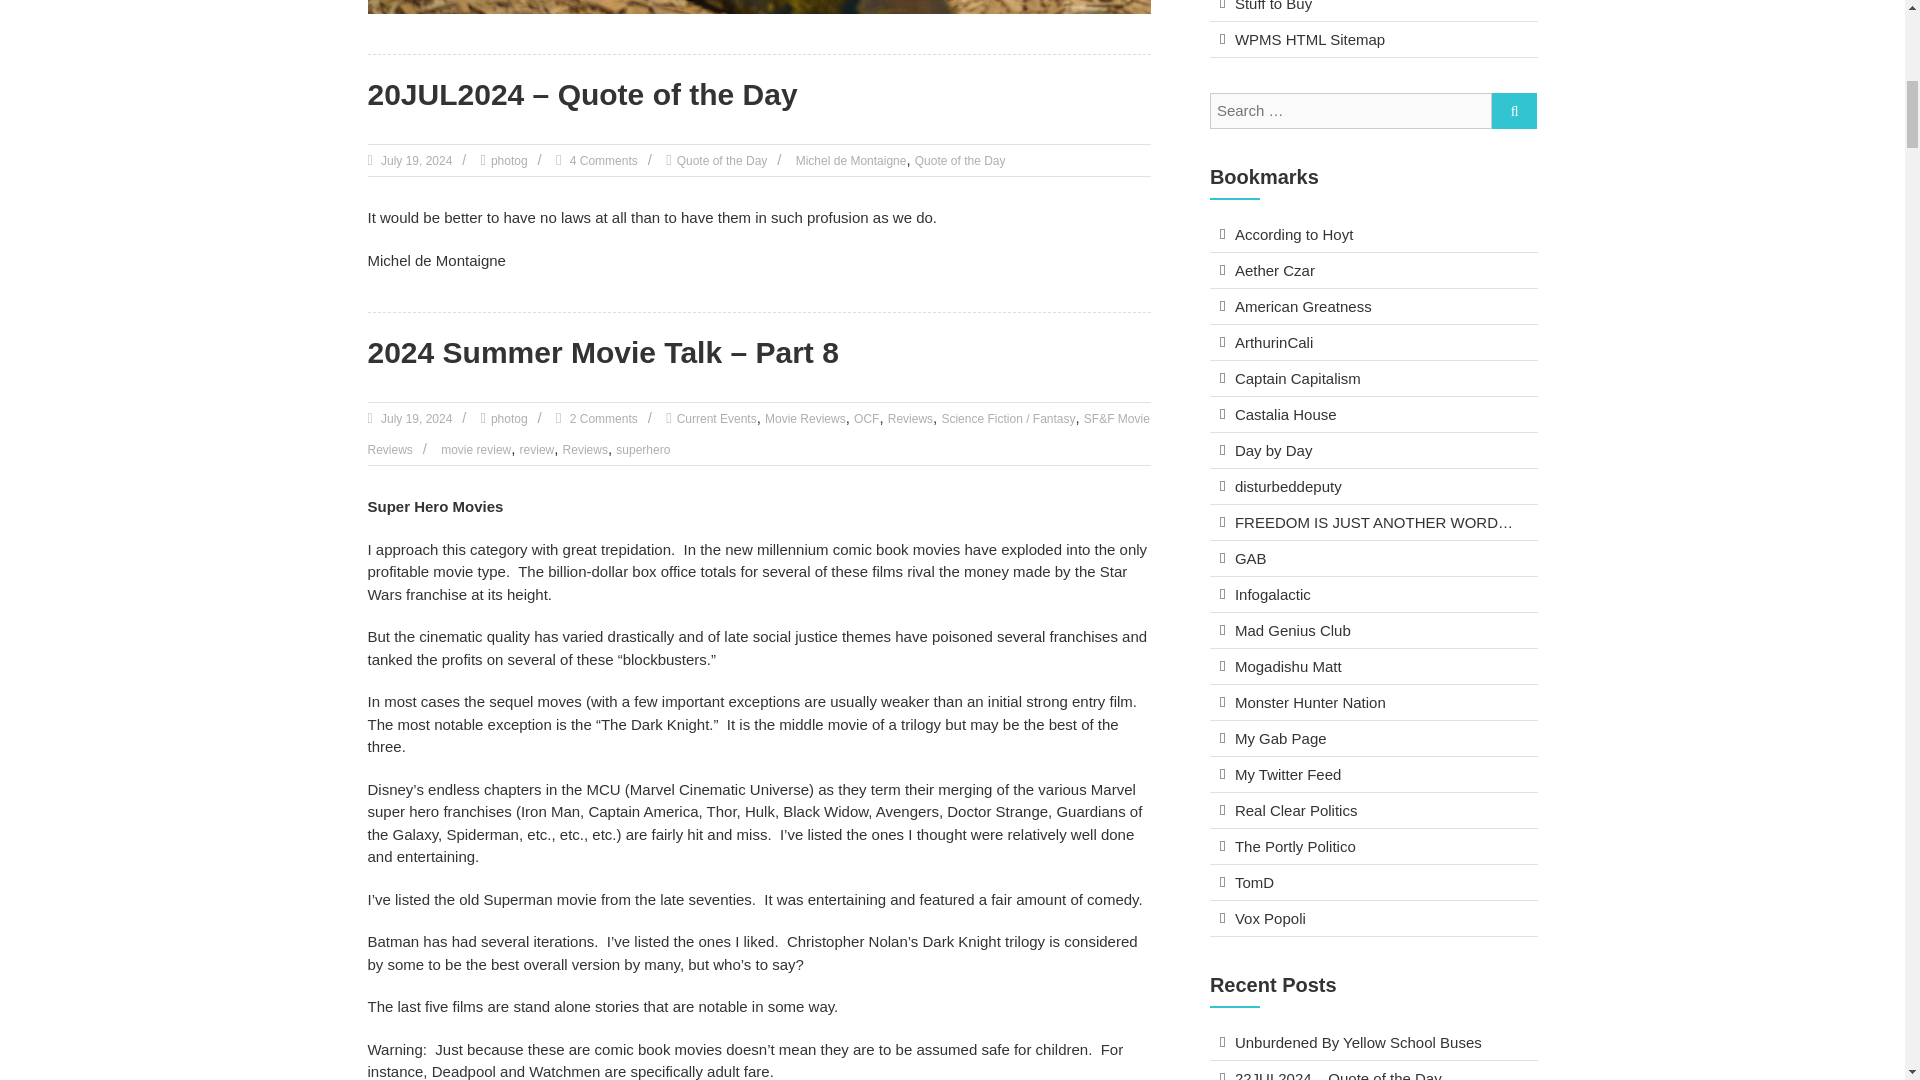 This screenshot has height=1080, width=1920. What do you see at coordinates (416, 161) in the screenshot?
I see `July 19, 2024` at bounding box center [416, 161].